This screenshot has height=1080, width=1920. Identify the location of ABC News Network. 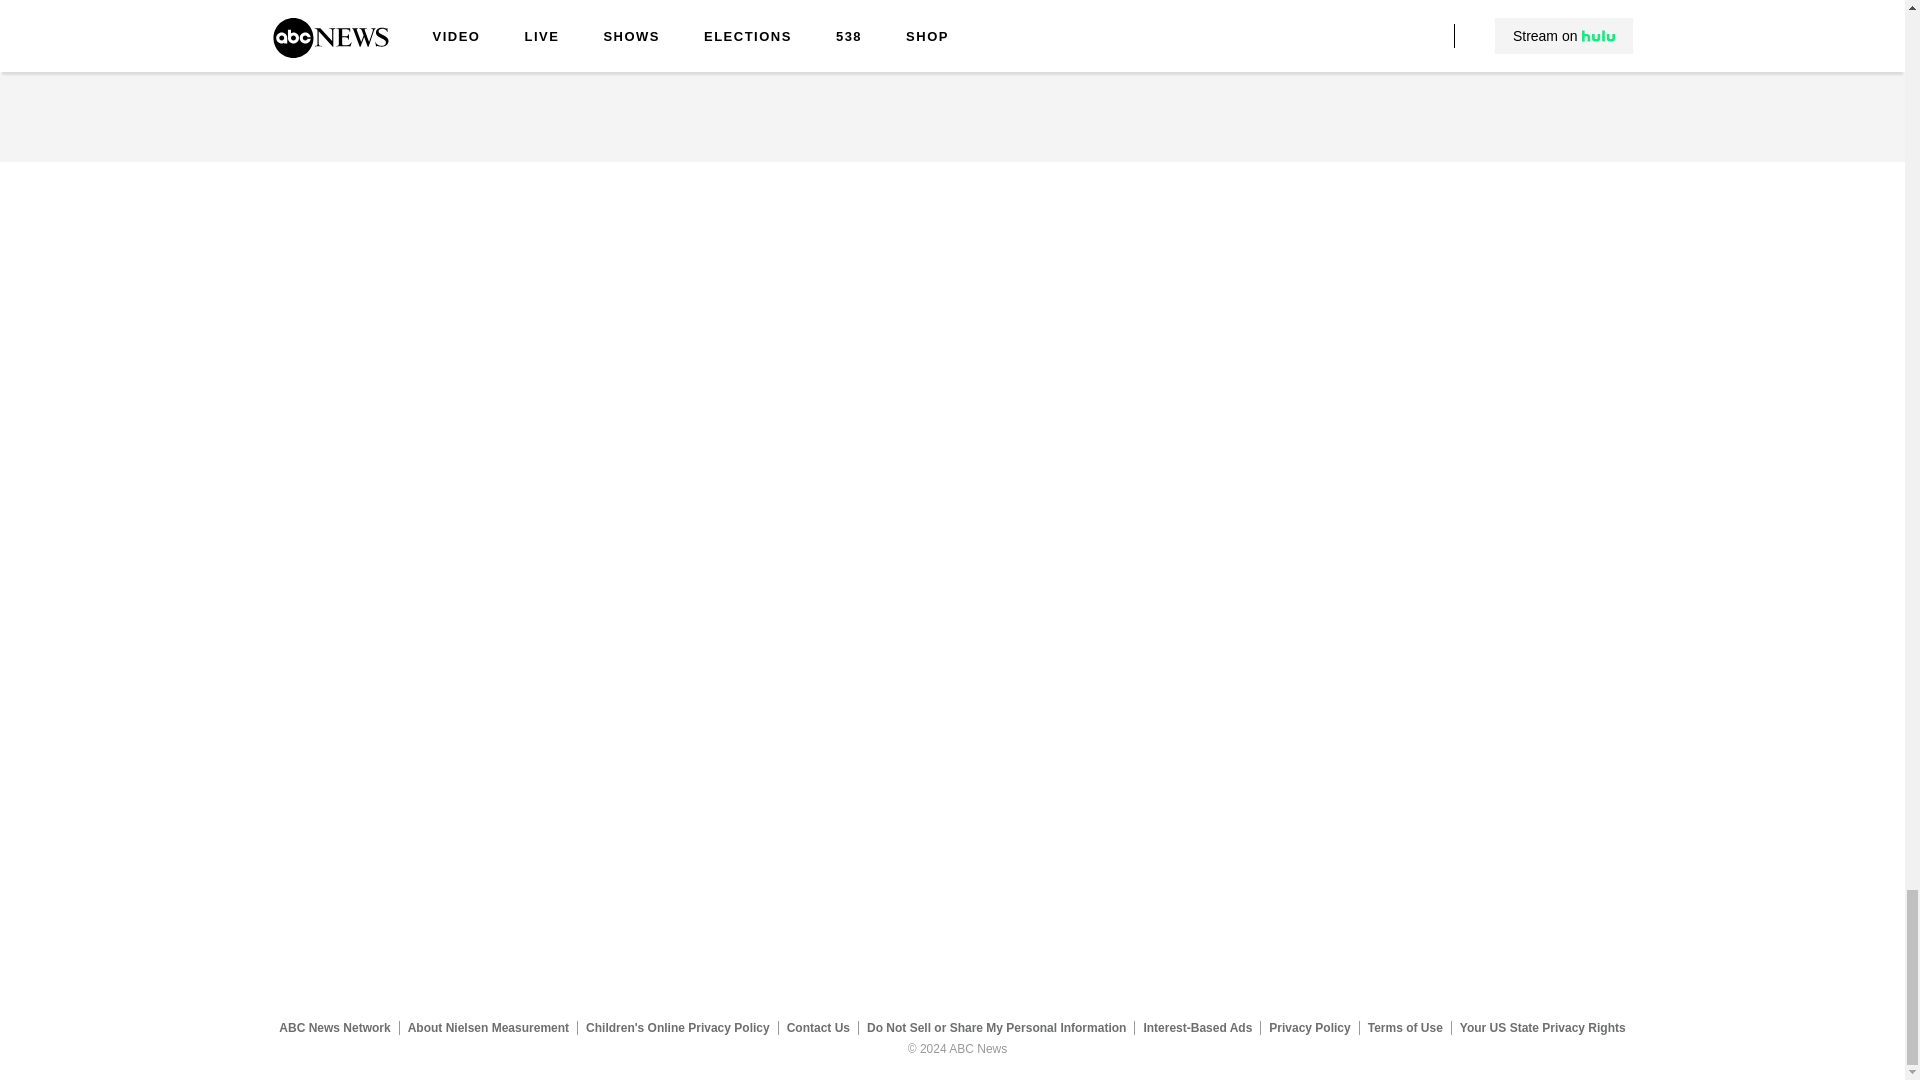
(334, 1027).